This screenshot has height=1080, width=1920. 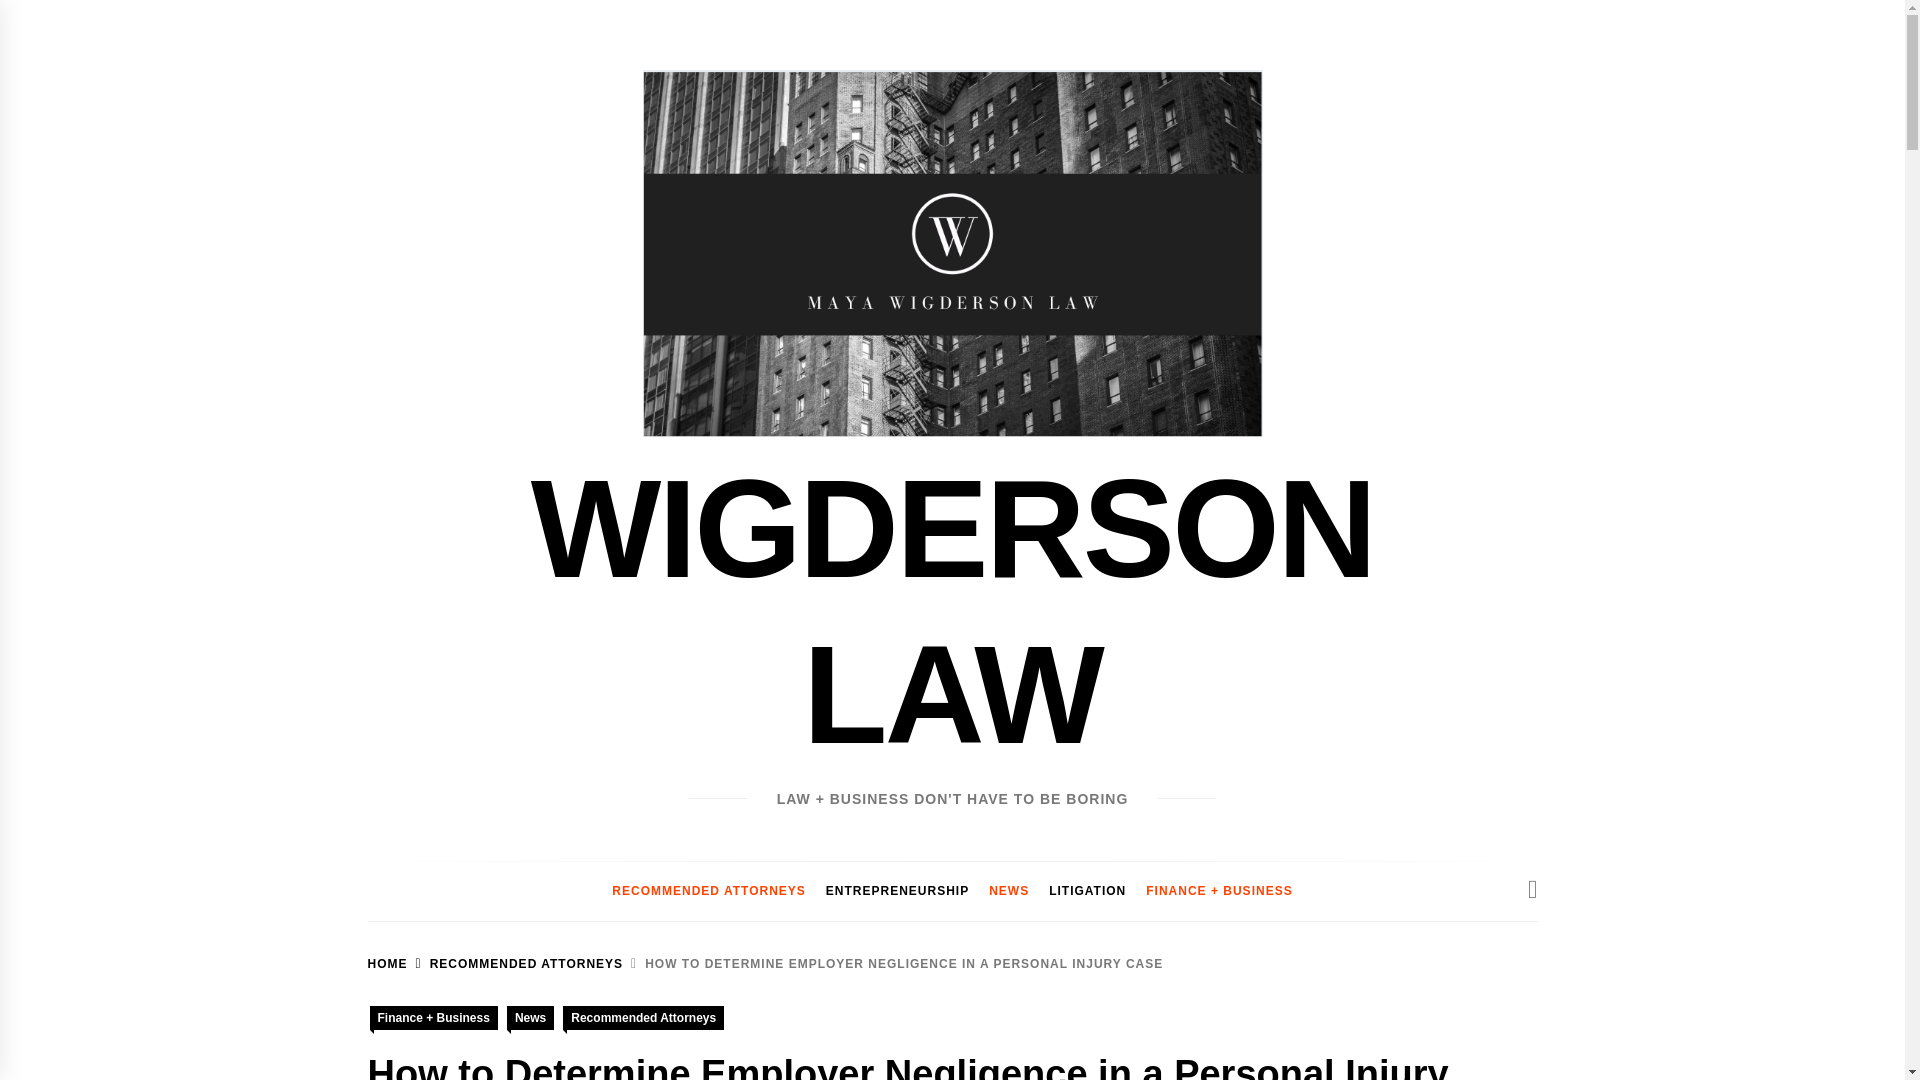 I want to click on News, so click(x=530, y=1018).